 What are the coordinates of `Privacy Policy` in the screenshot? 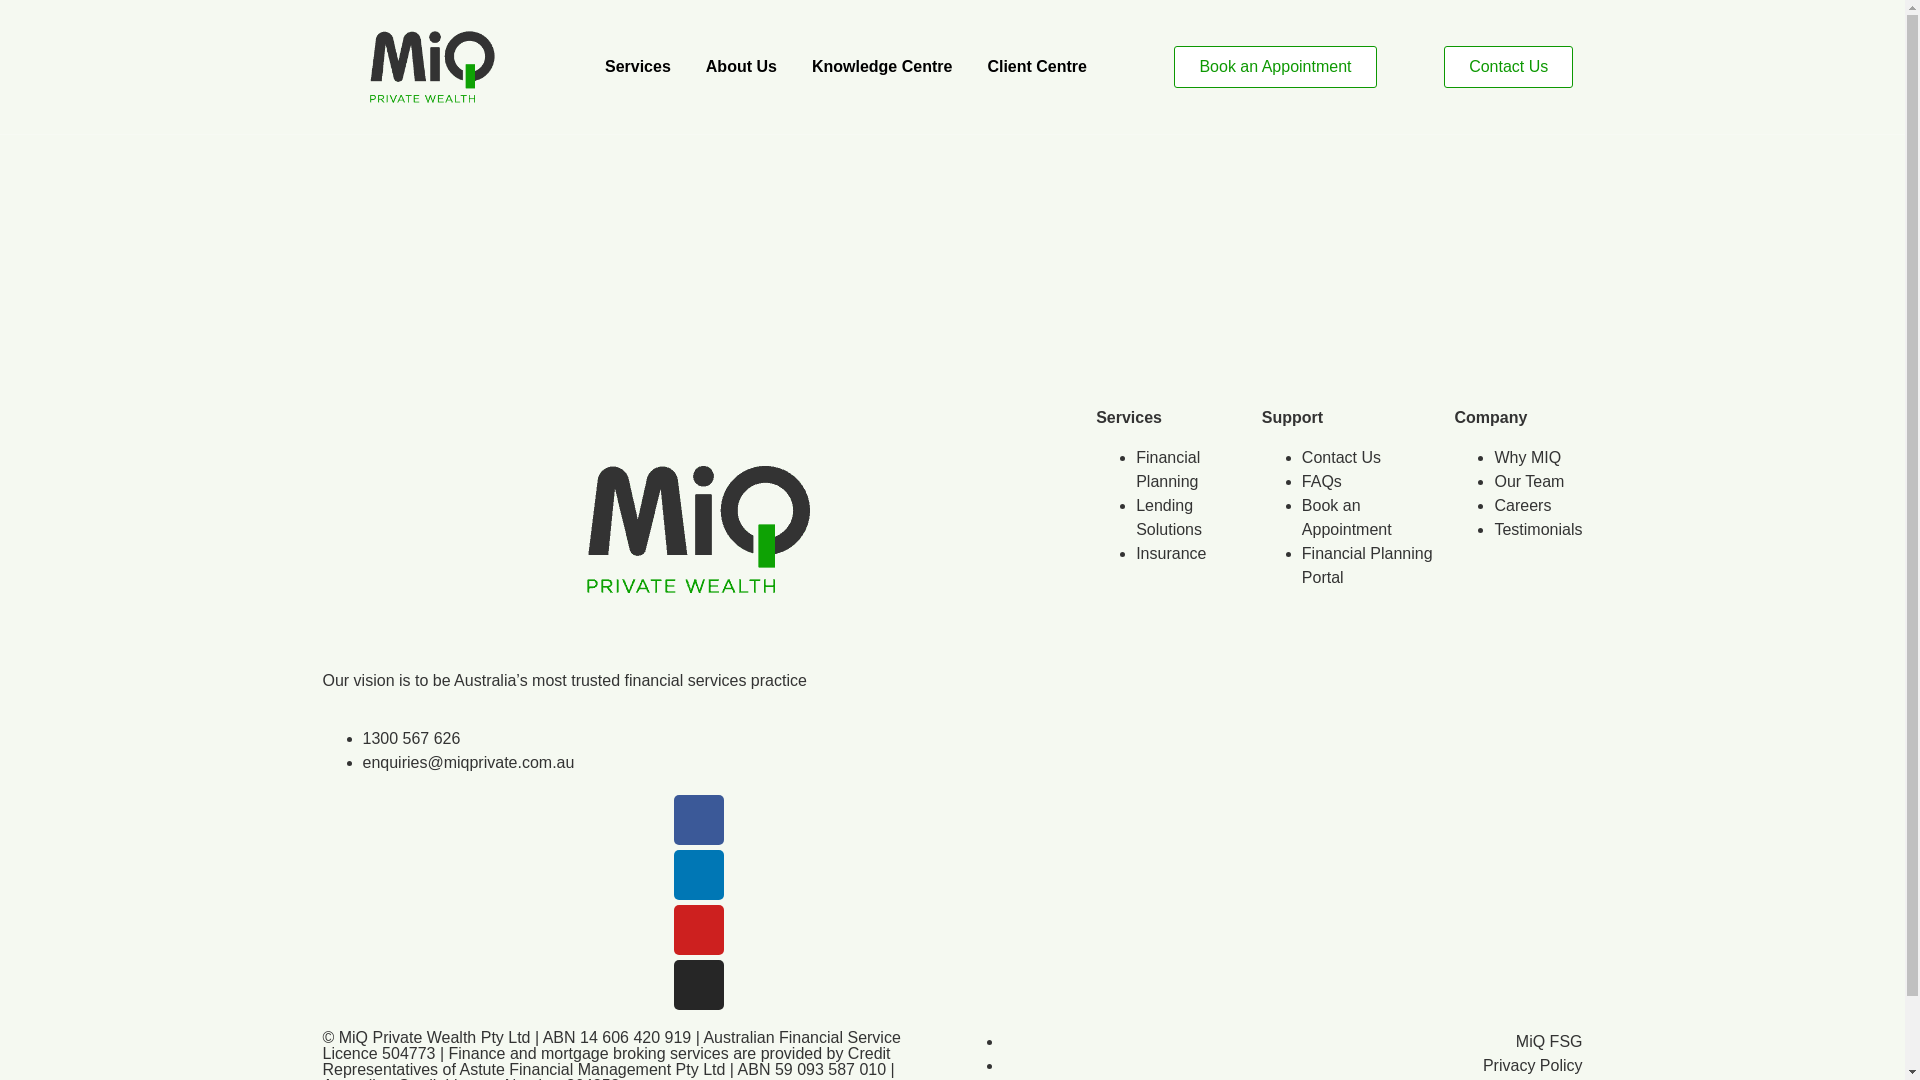 It's located at (1533, 1066).